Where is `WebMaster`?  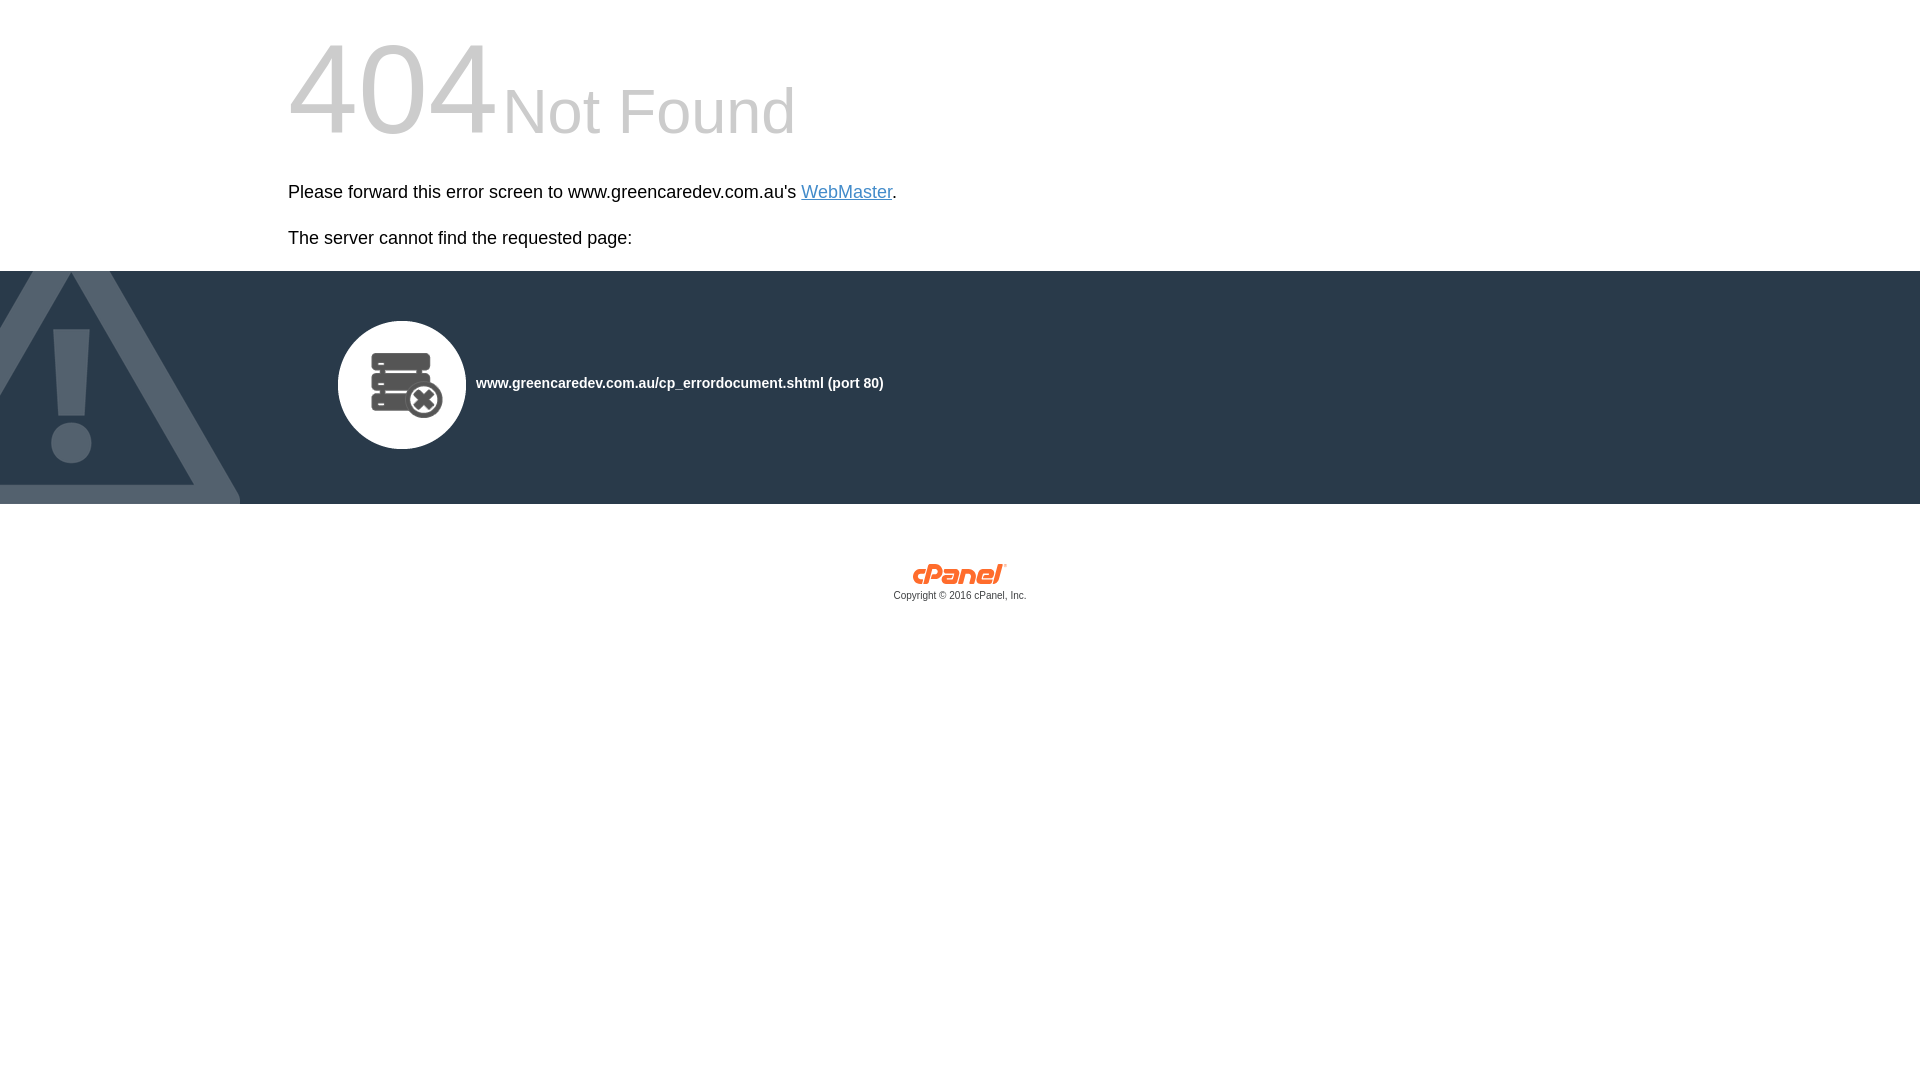 WebMaster is located at coordinates (846, 192).